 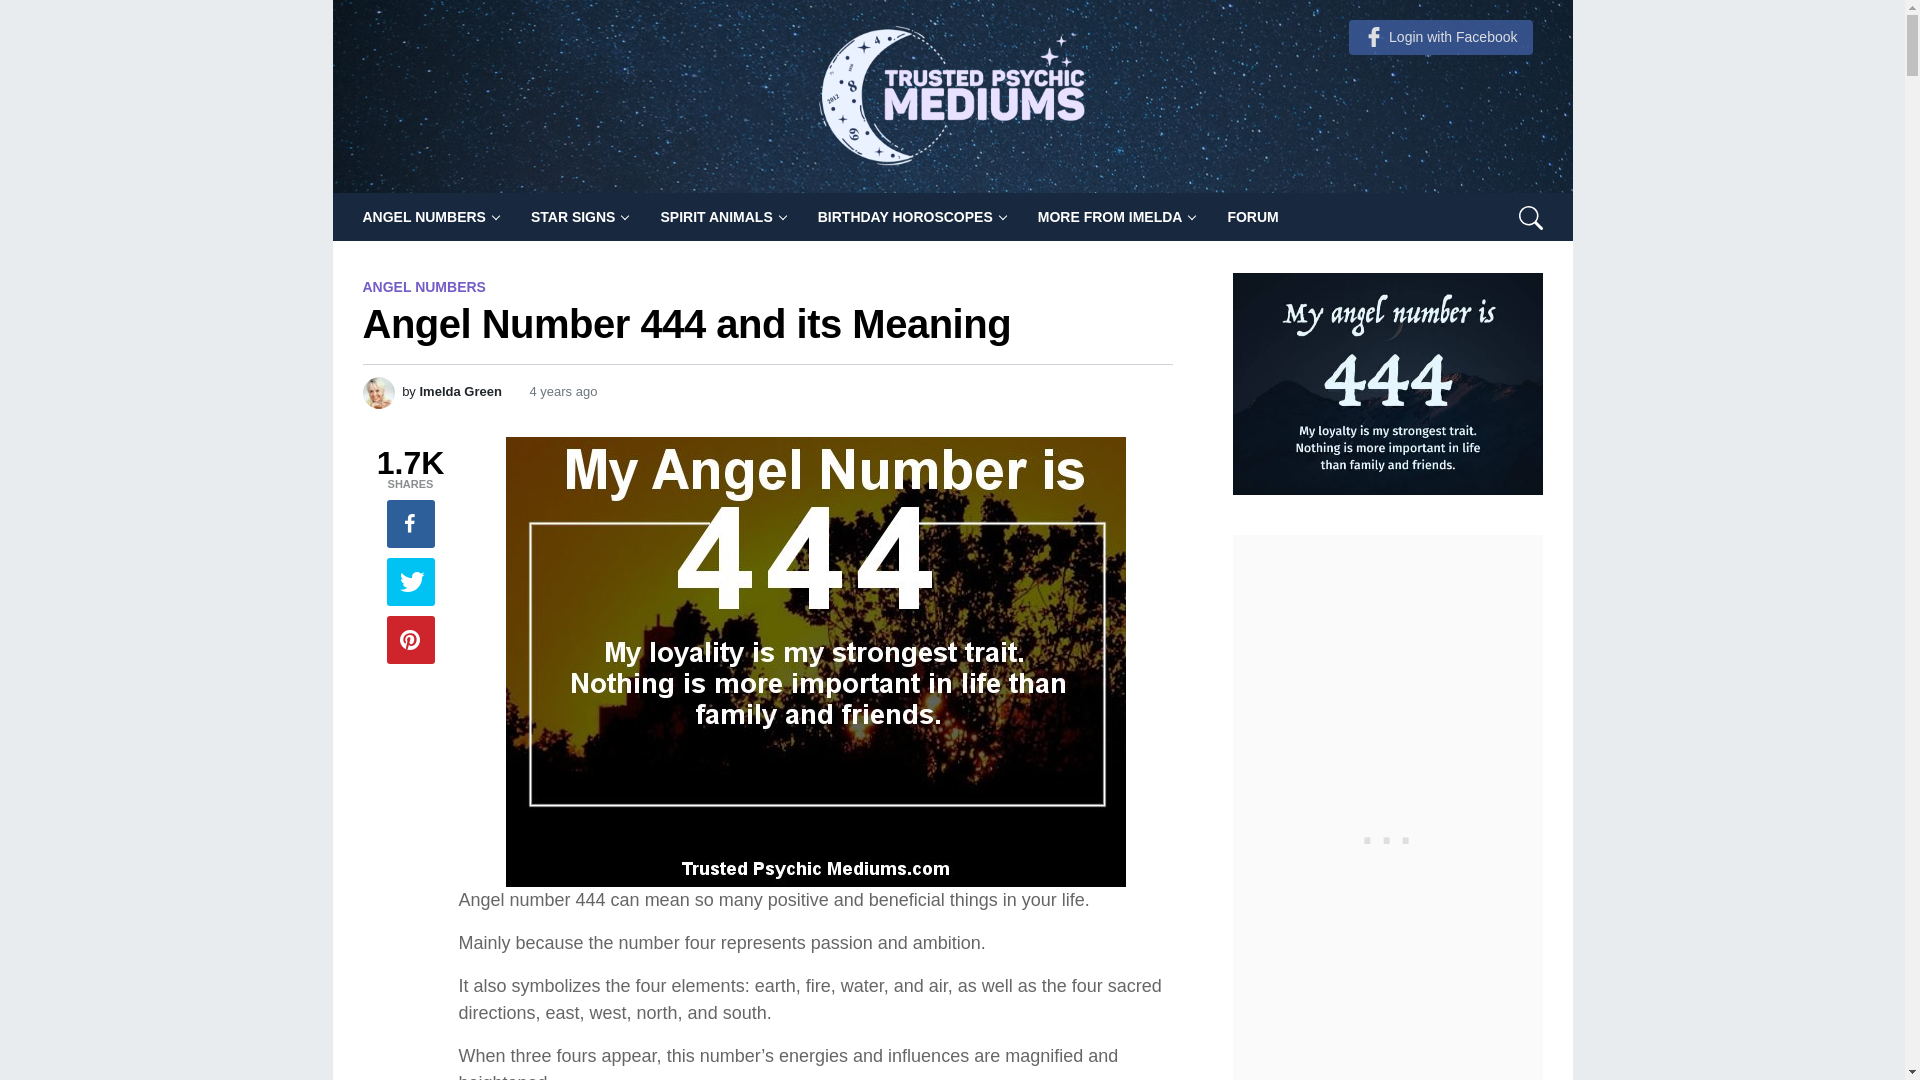 What do you see at coordinates (580, 216) in the screenshot?
I see `Star Signs` at bounding box center [580, 216].